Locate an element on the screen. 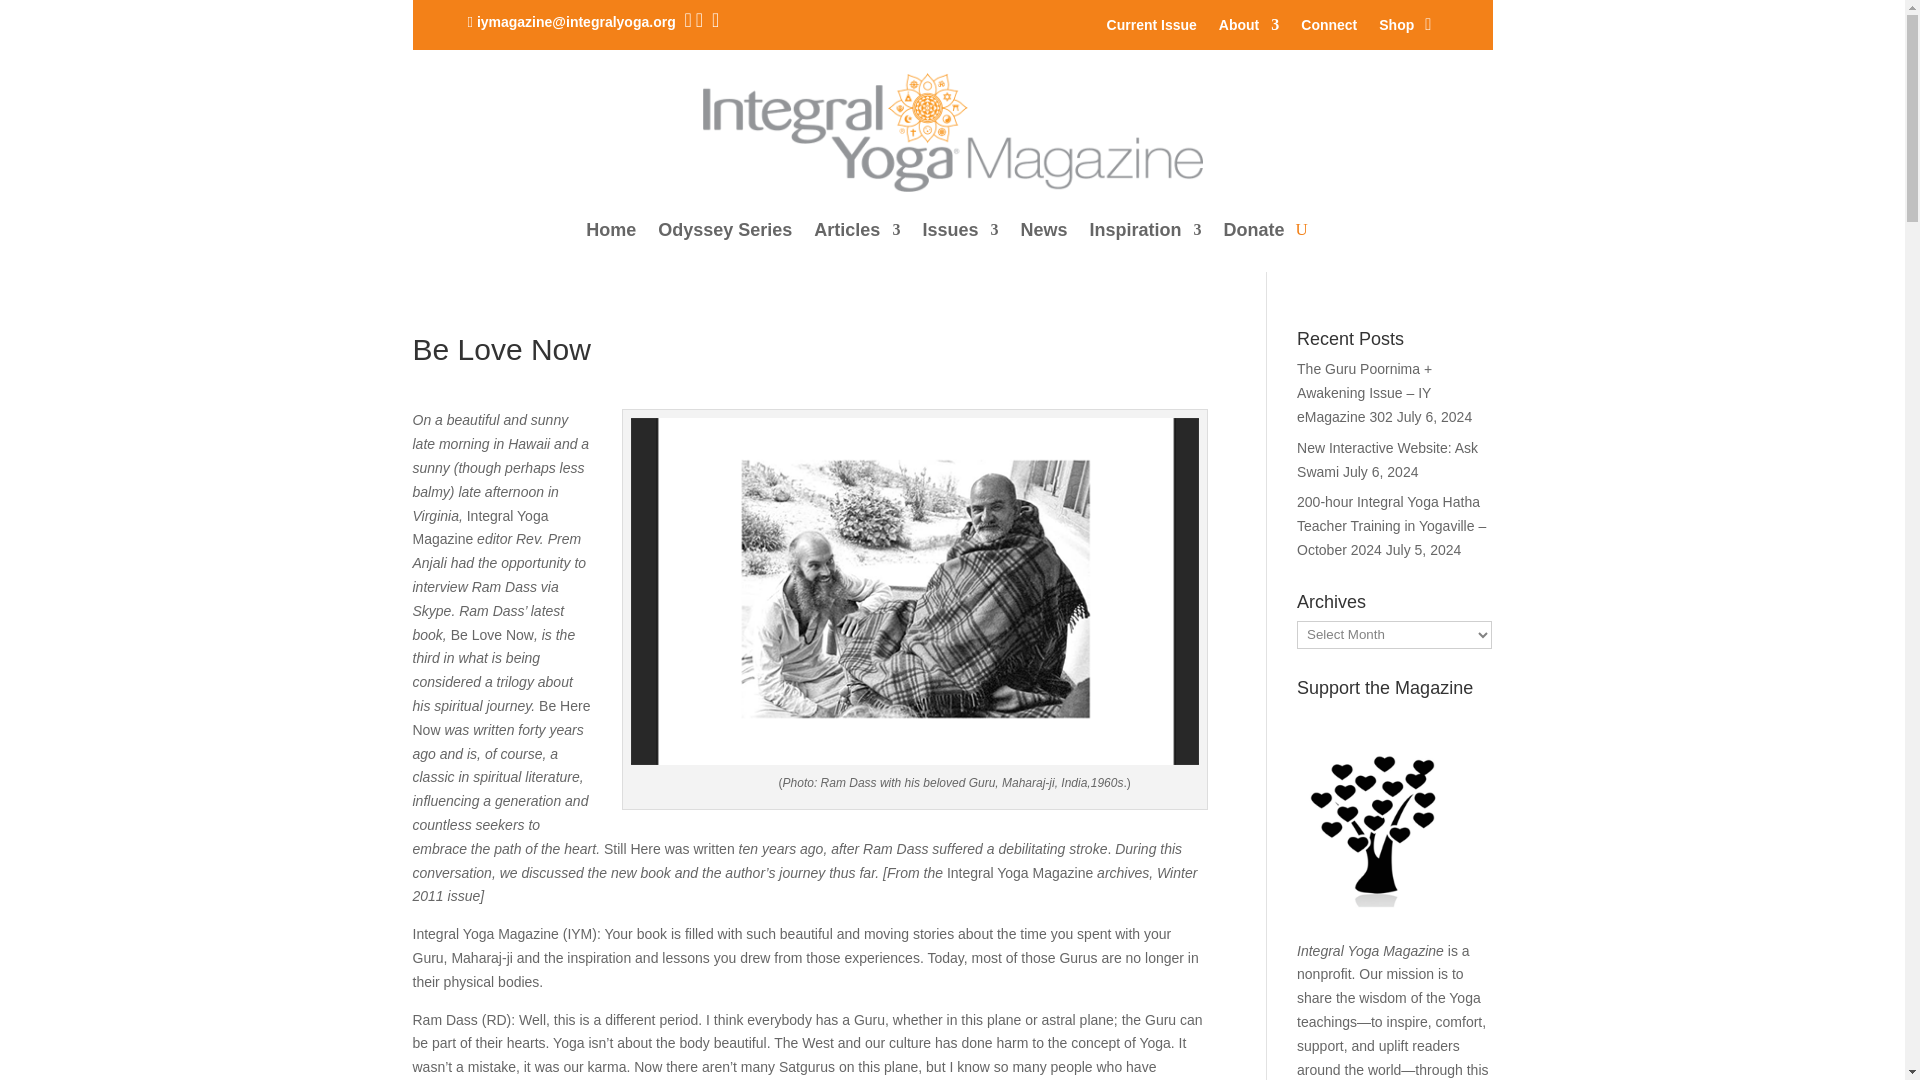  Shop is located at coordinates (1396, 28).